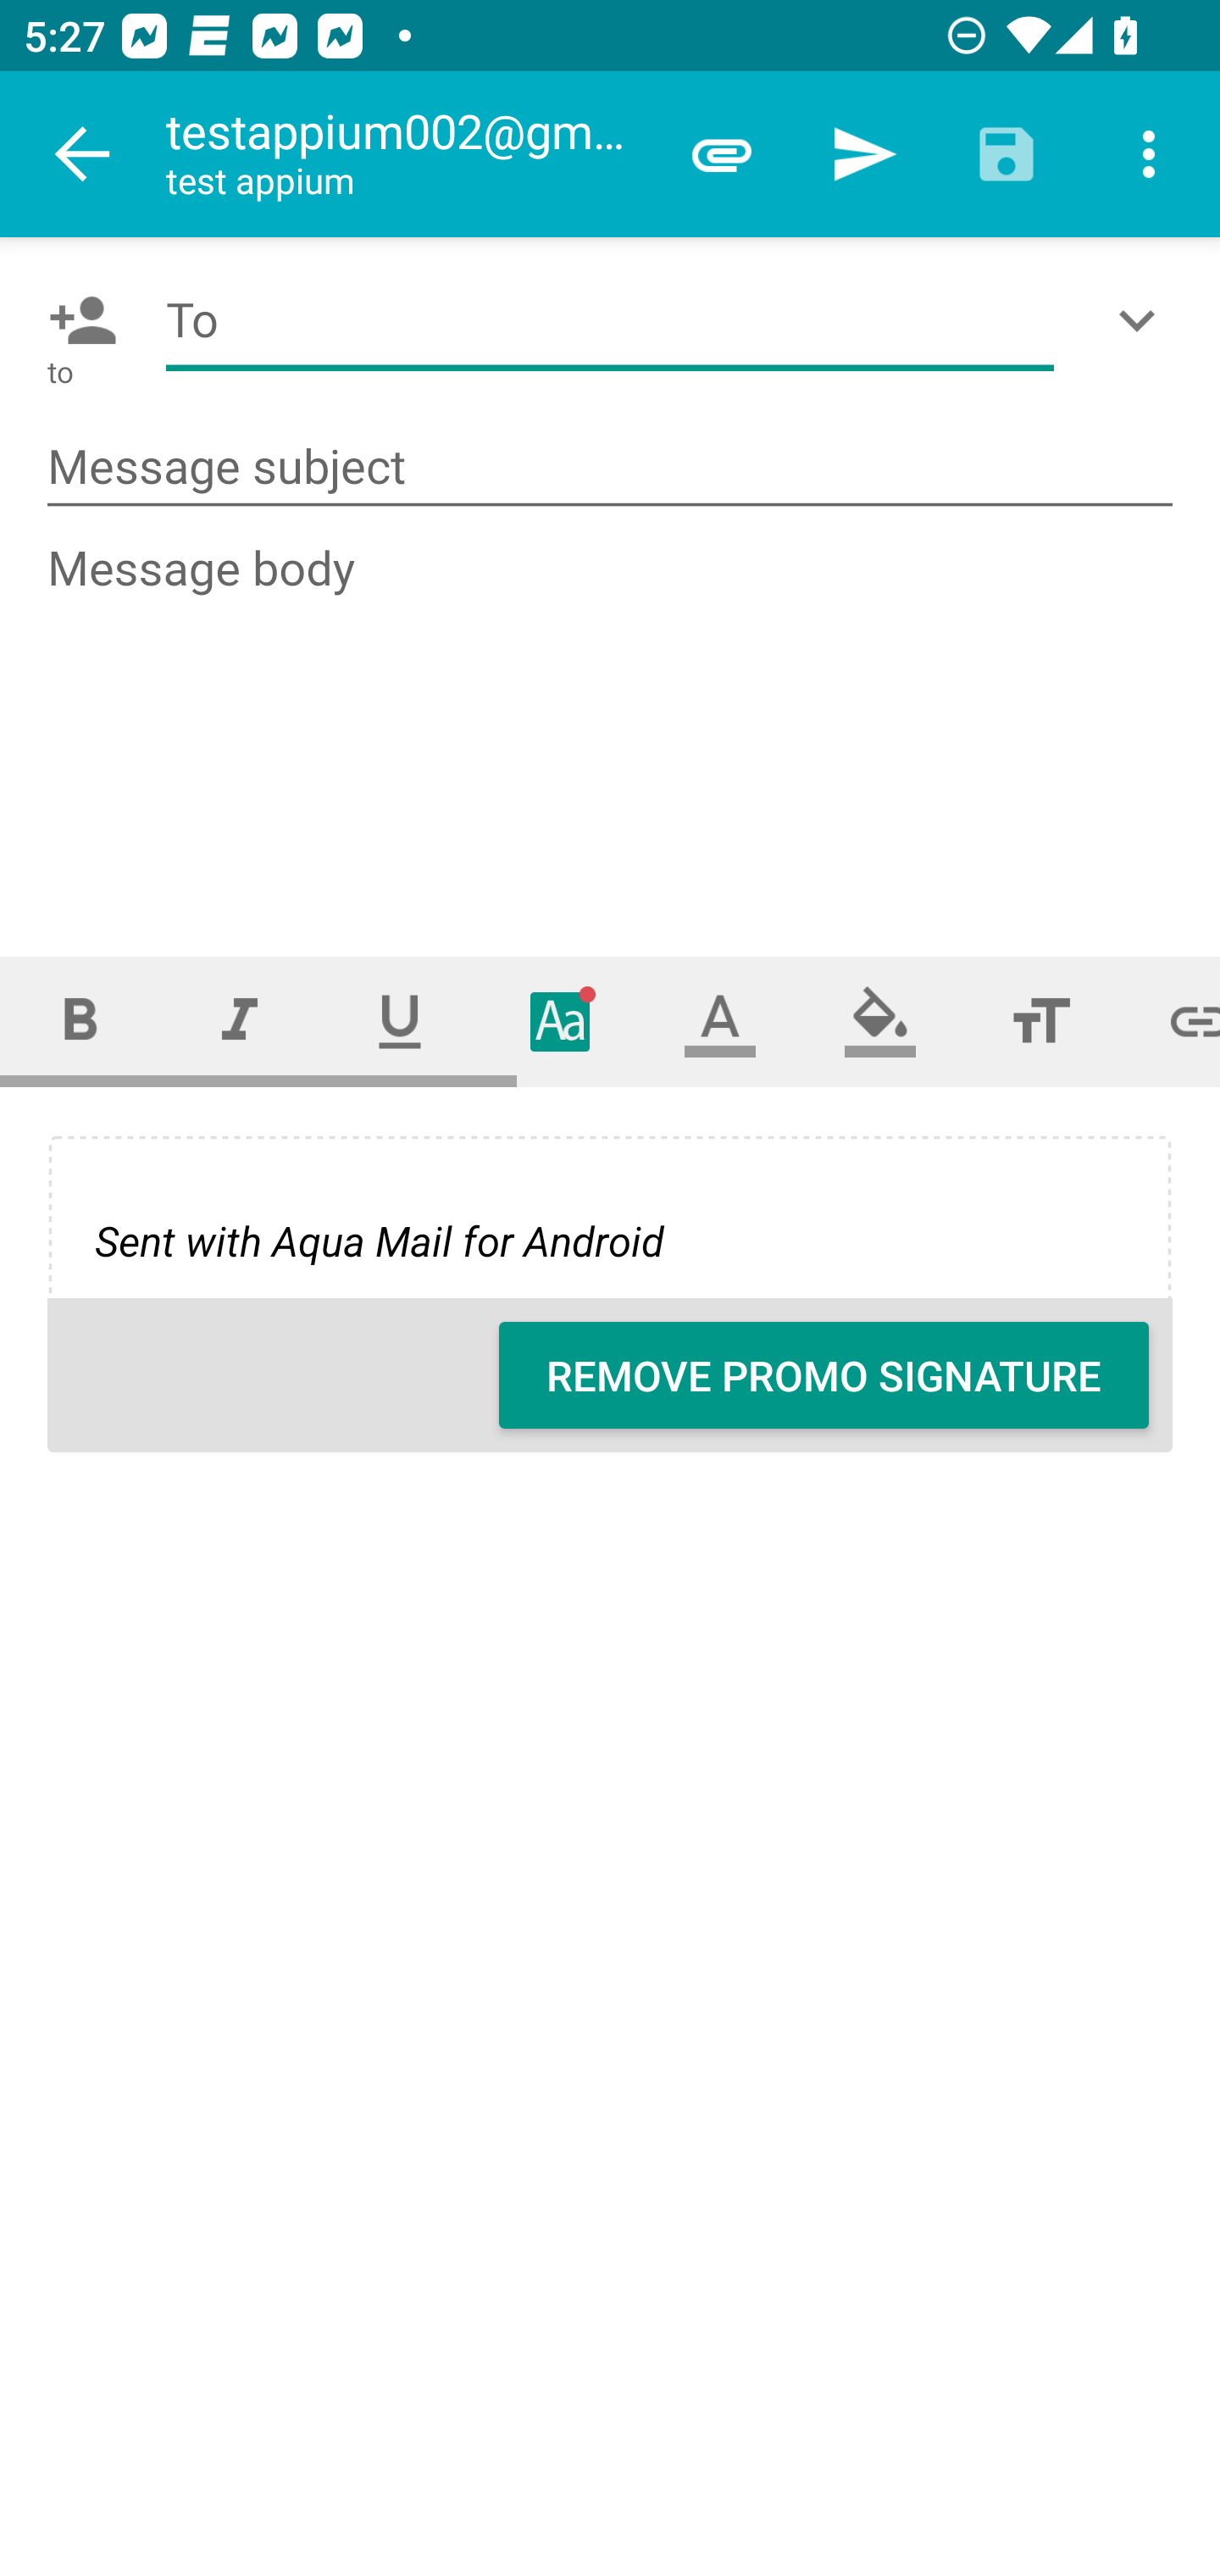  What do you see at coordinates (722, 154) in the screenshot?
I see `Attach` at bounding box center [722, 154].